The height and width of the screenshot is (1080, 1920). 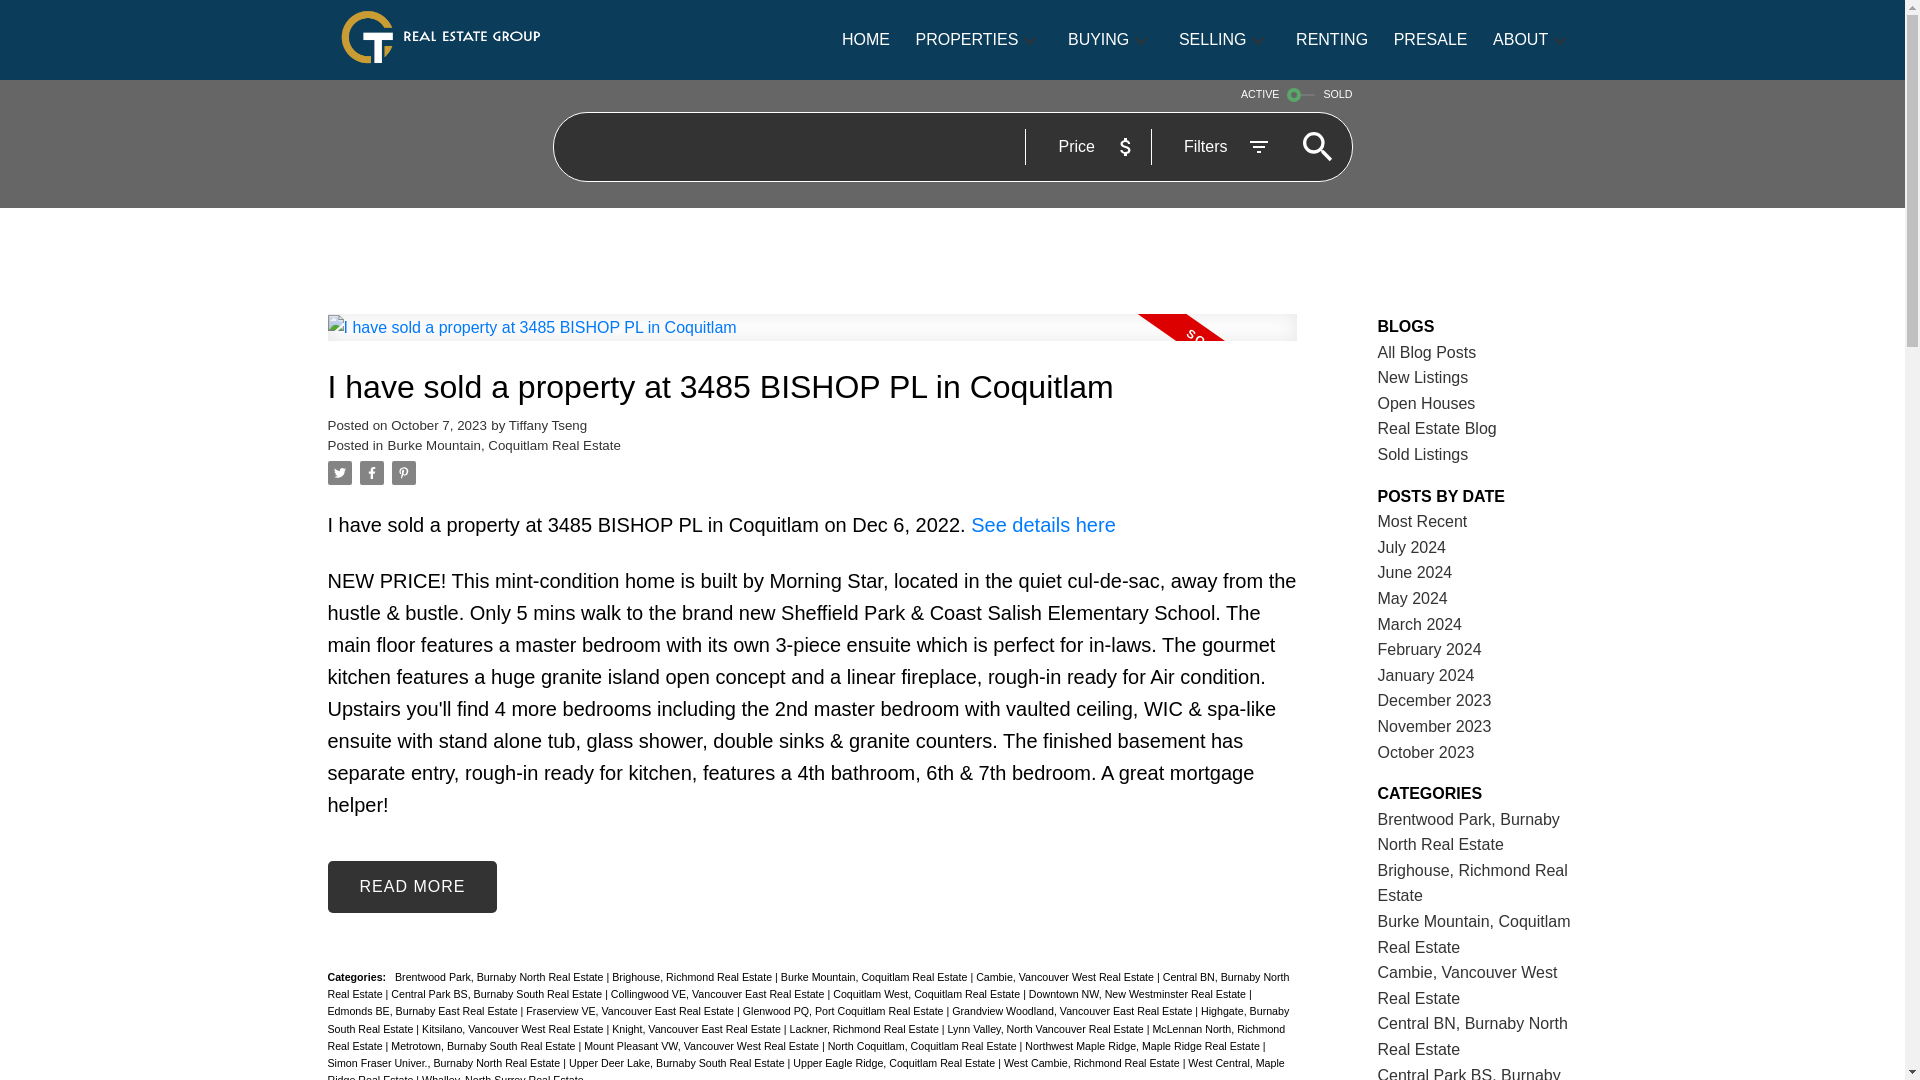 What do you see at coordinates (812, 388) in the screenshot?
I see `I have sold a property at 3485 BISHOP PL in Coquitlam` at bounding box center [812, 388].